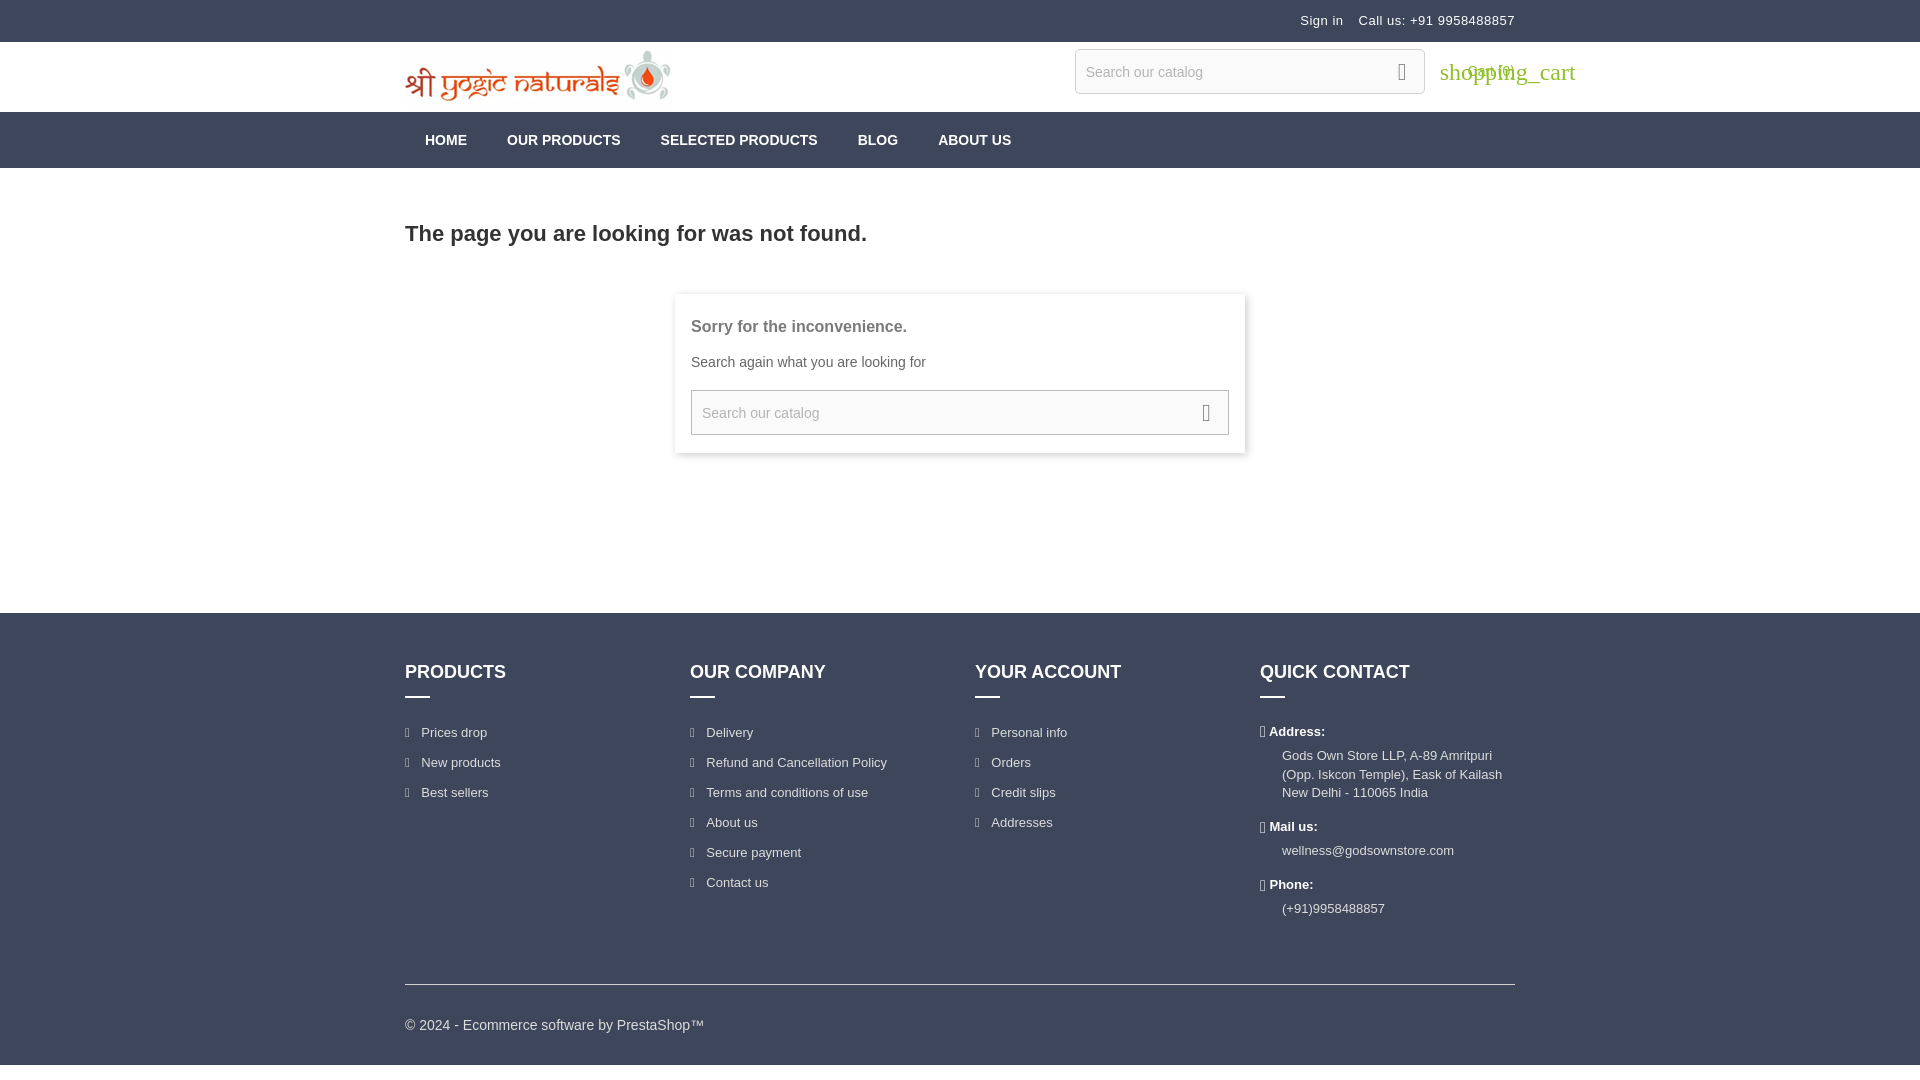 This screenshot has width=1920, height=1080. Describe the element at coordinates (1014, 822) in the screenshot. I see `Addresses` at that location.